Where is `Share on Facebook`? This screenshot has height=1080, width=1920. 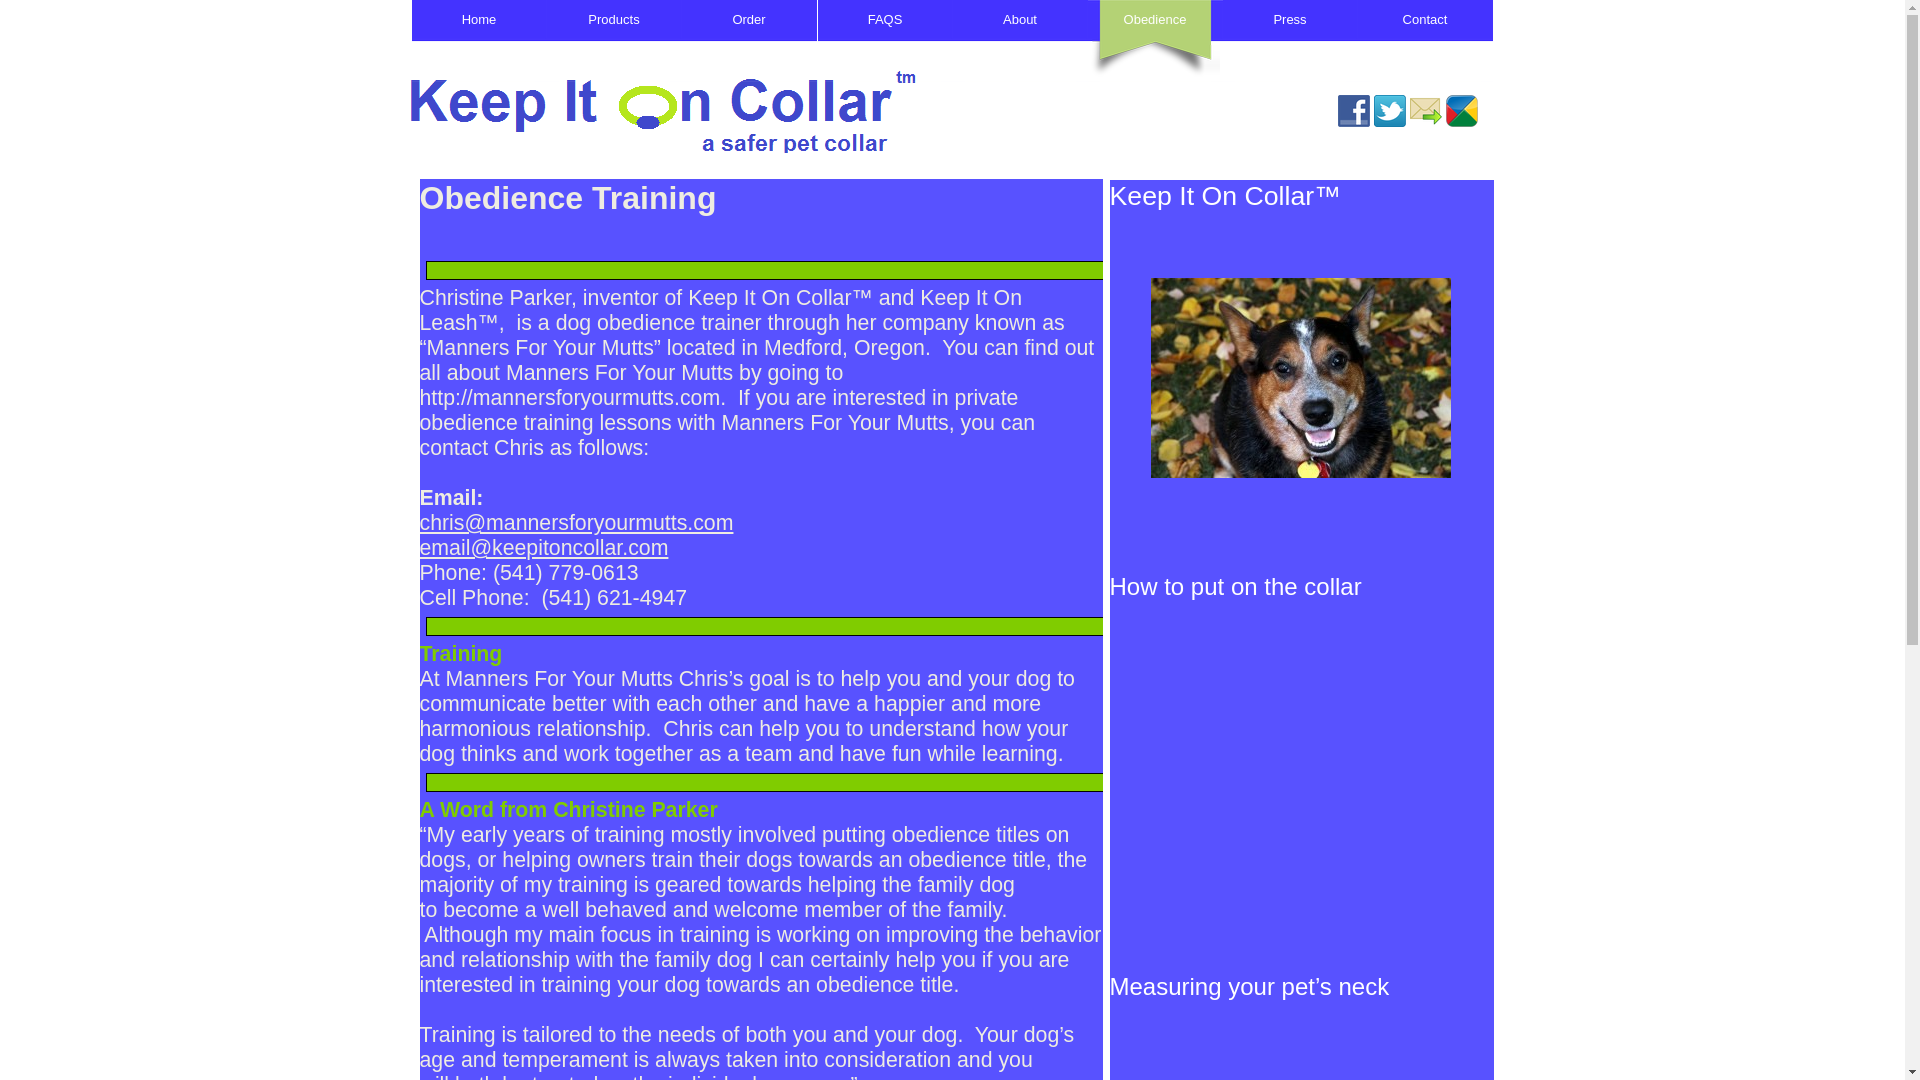 Share on Facebook is located at coordinates (1354, 111).